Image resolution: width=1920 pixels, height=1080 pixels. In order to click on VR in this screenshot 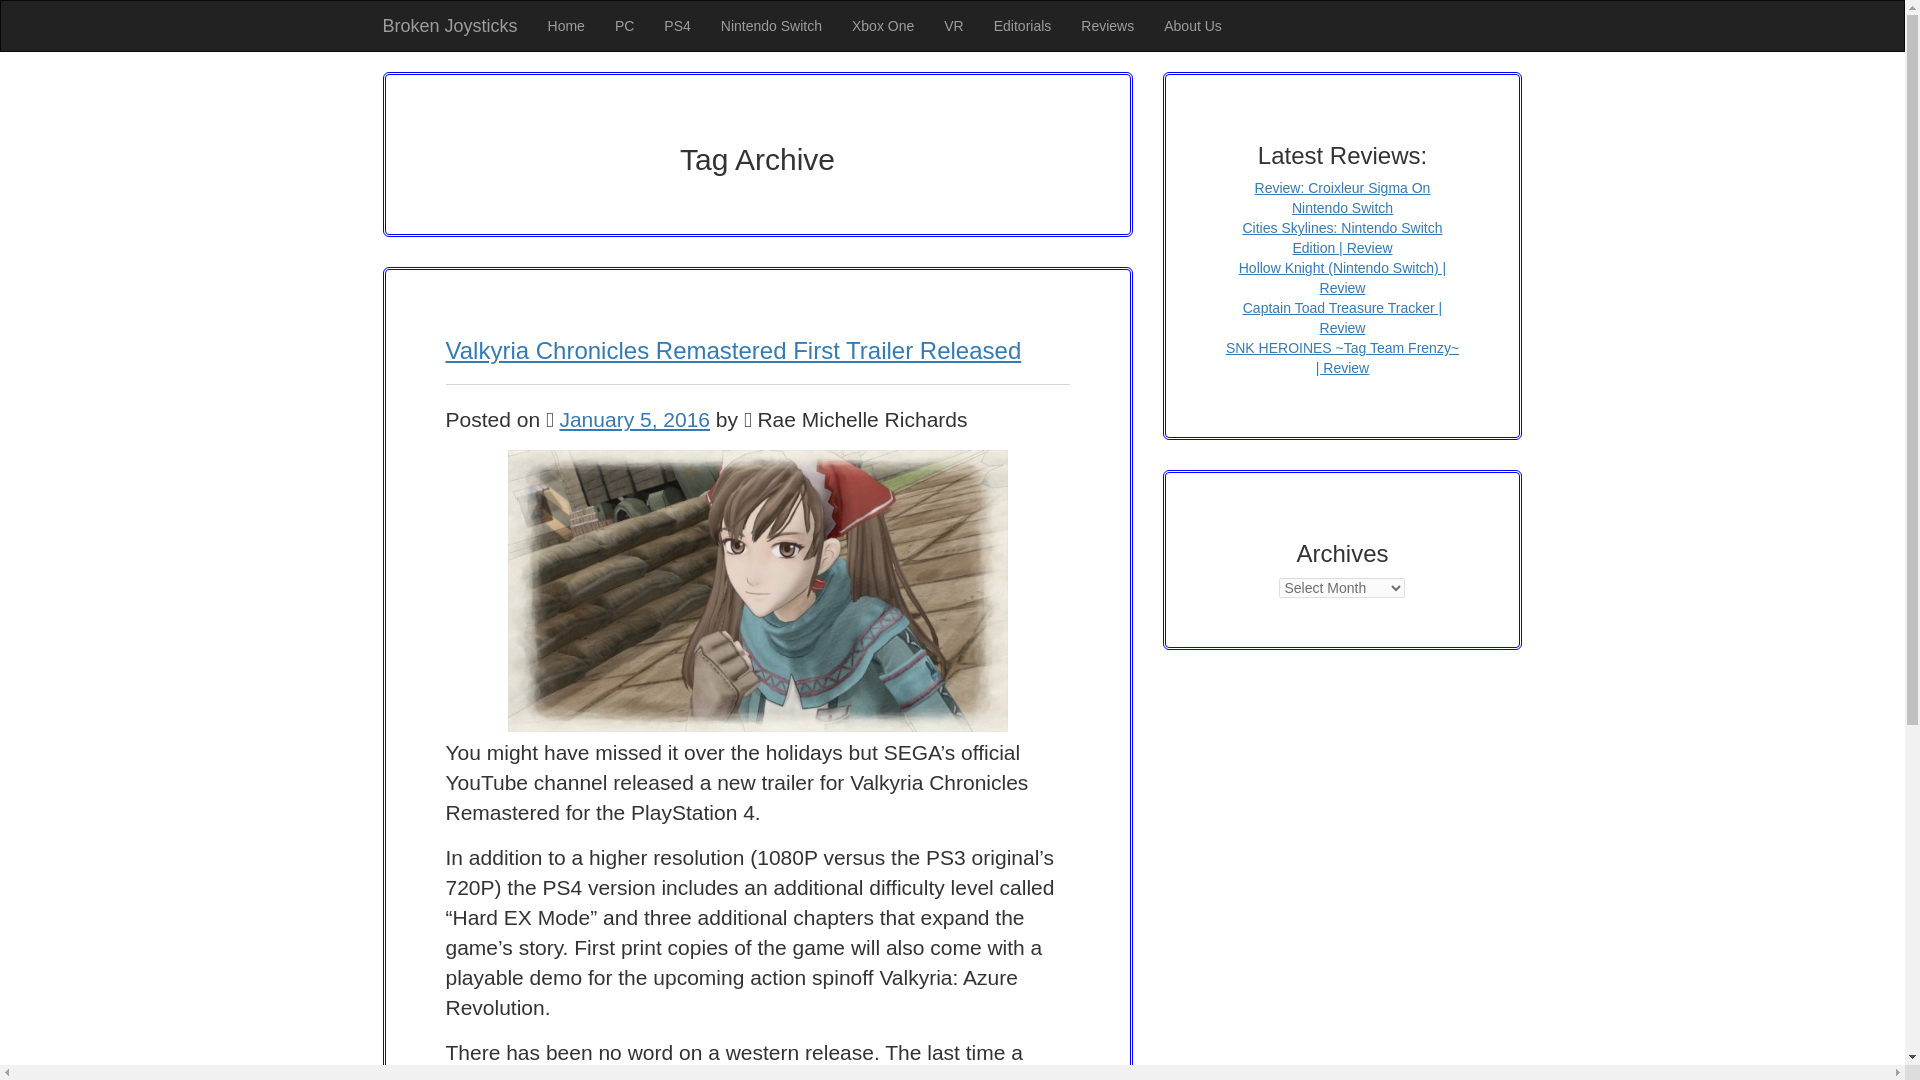, I will do `click(953, 26)`.